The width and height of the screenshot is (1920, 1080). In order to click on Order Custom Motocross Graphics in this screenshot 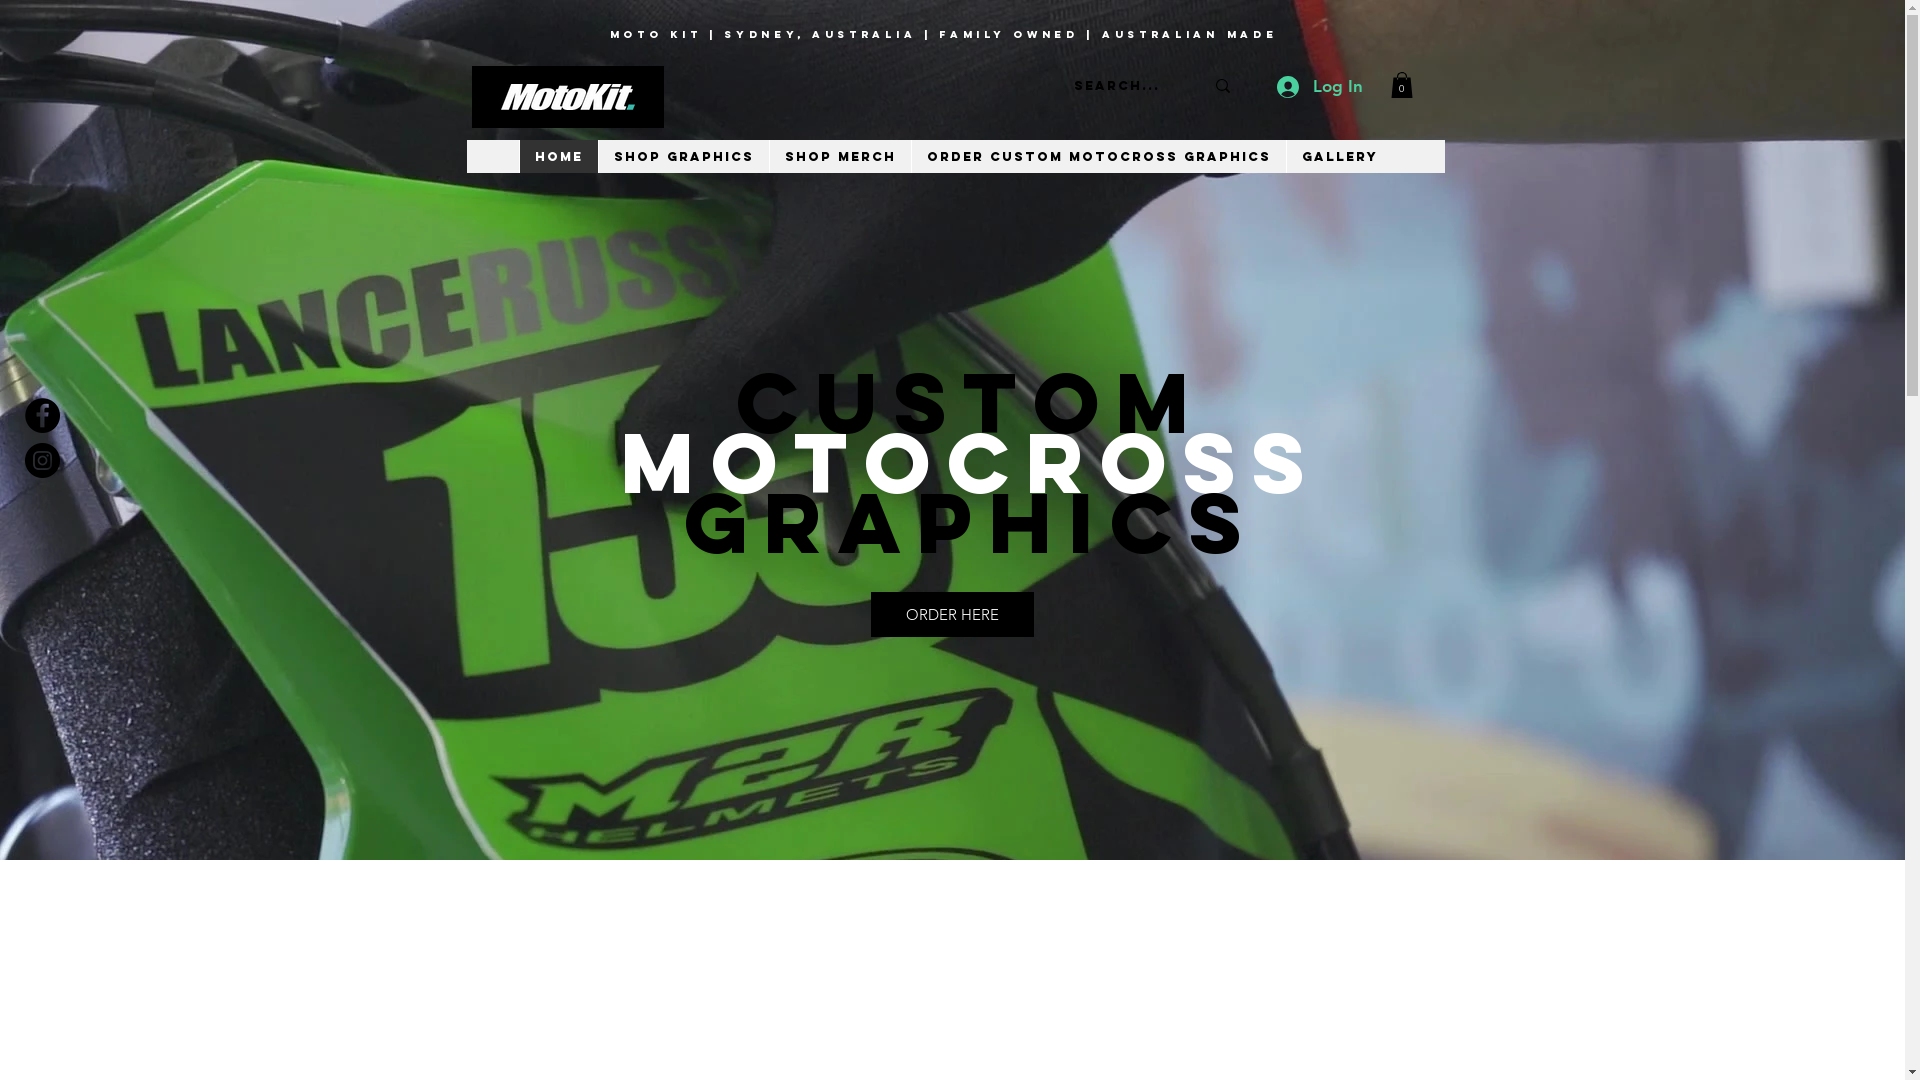, I will do `click(1098, 156)`.